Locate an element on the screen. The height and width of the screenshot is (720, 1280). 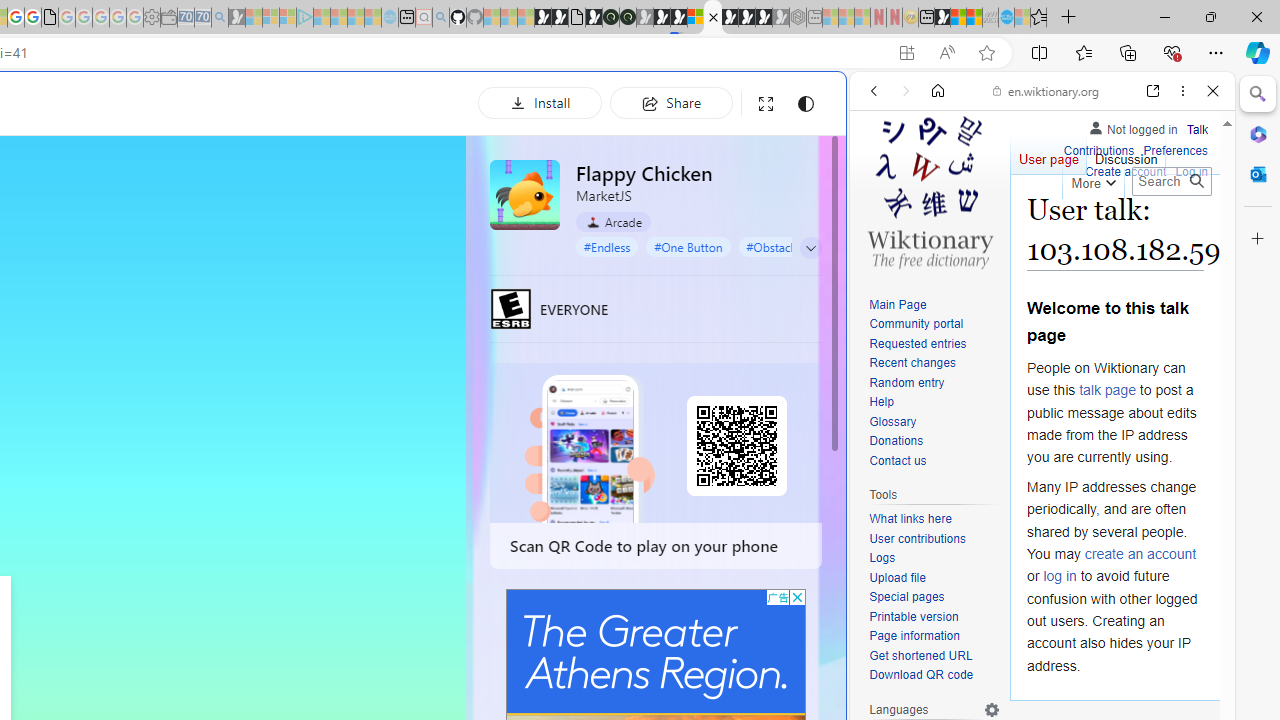
Main Page is located at coordinates (898, 304).